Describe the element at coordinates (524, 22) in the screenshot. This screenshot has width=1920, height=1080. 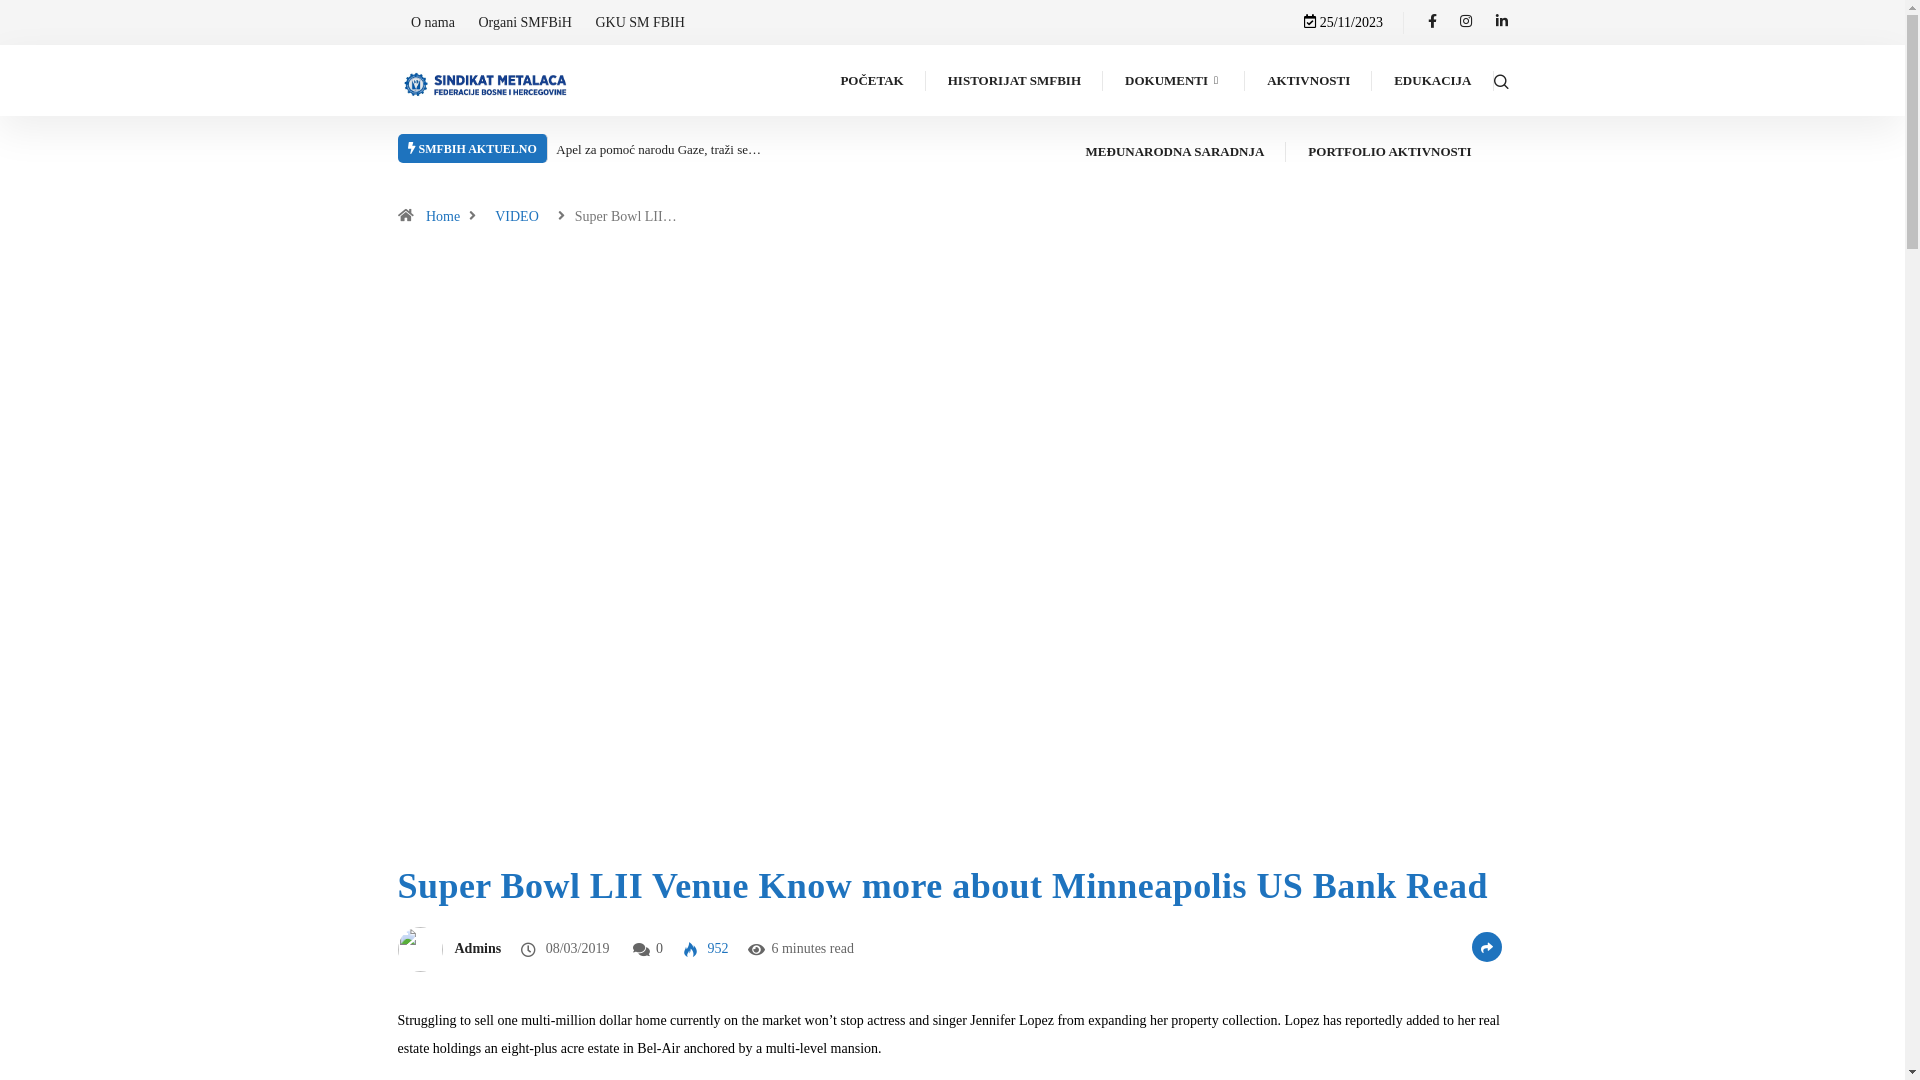
I see `Organi SMFBiH` at that location.